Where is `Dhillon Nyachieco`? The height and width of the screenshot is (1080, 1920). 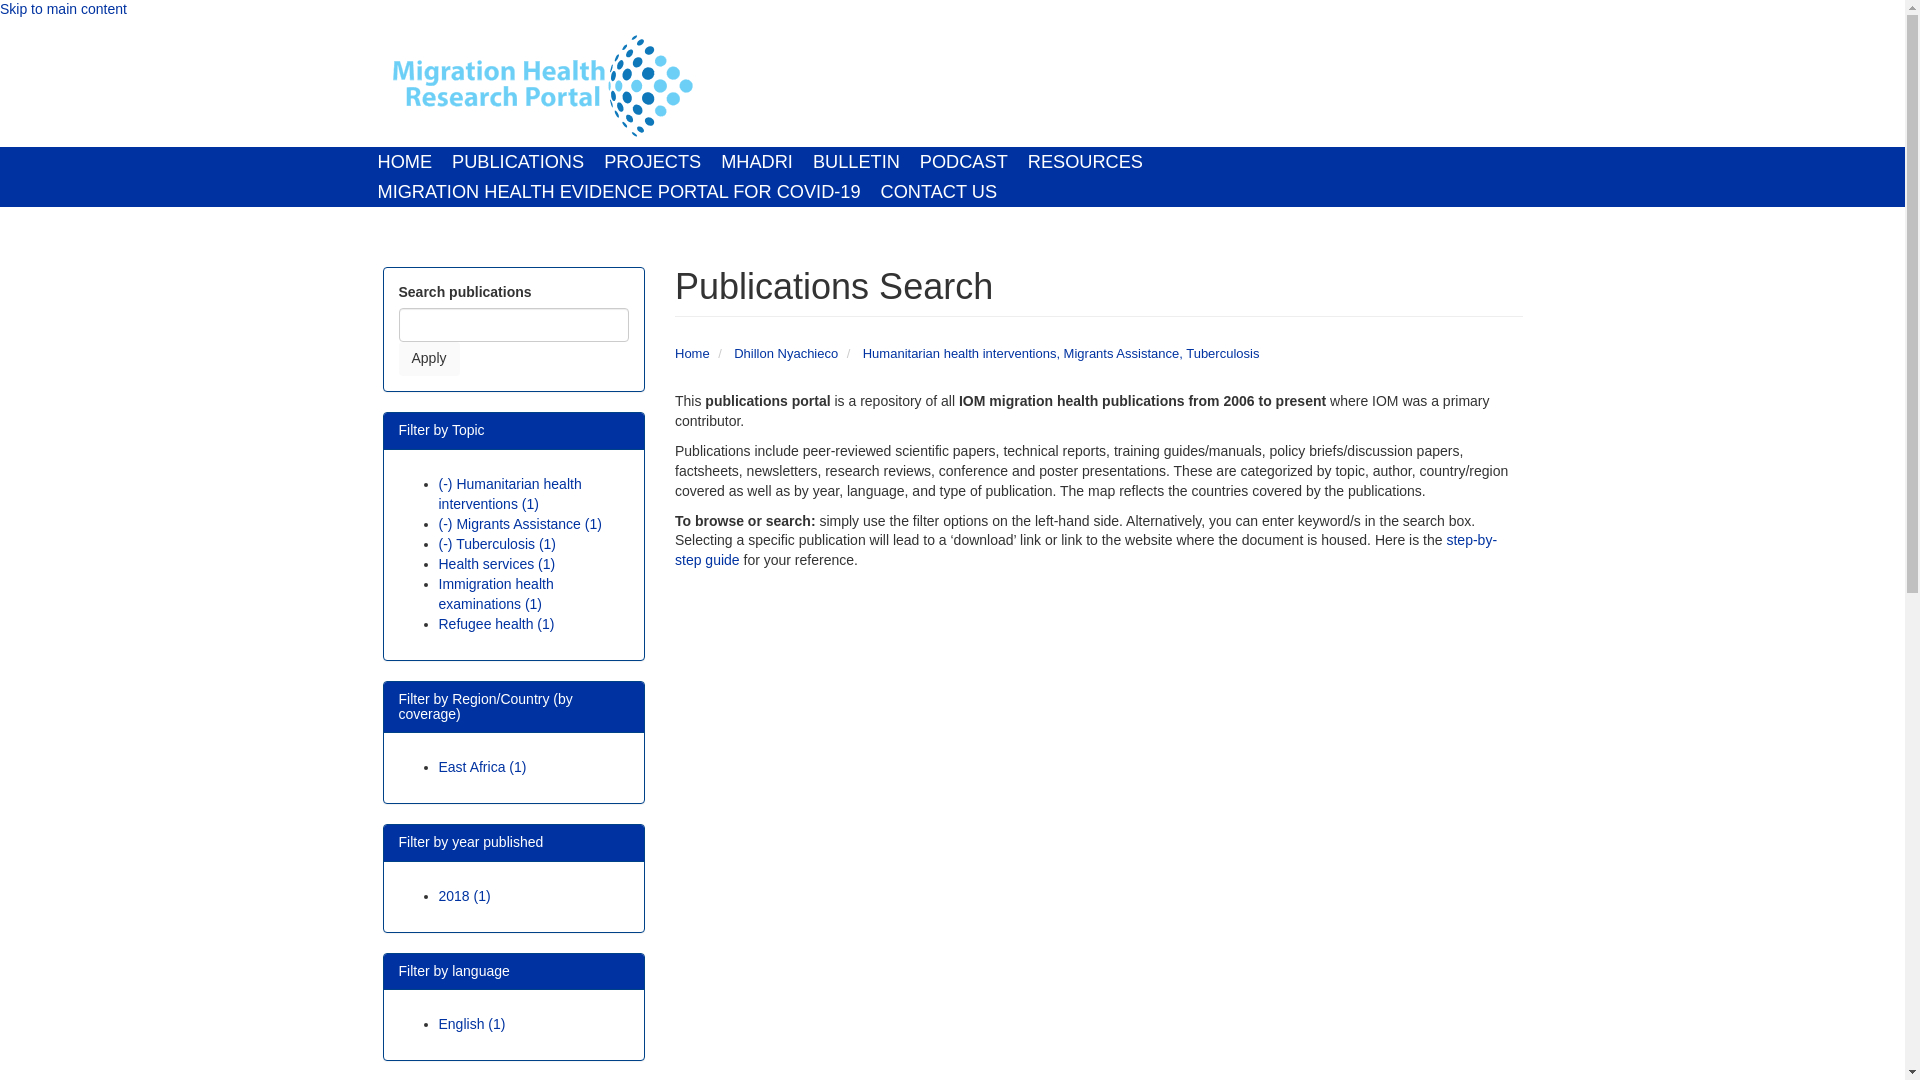
Dhillon Nyachieco is located at coordinates (785, 352).